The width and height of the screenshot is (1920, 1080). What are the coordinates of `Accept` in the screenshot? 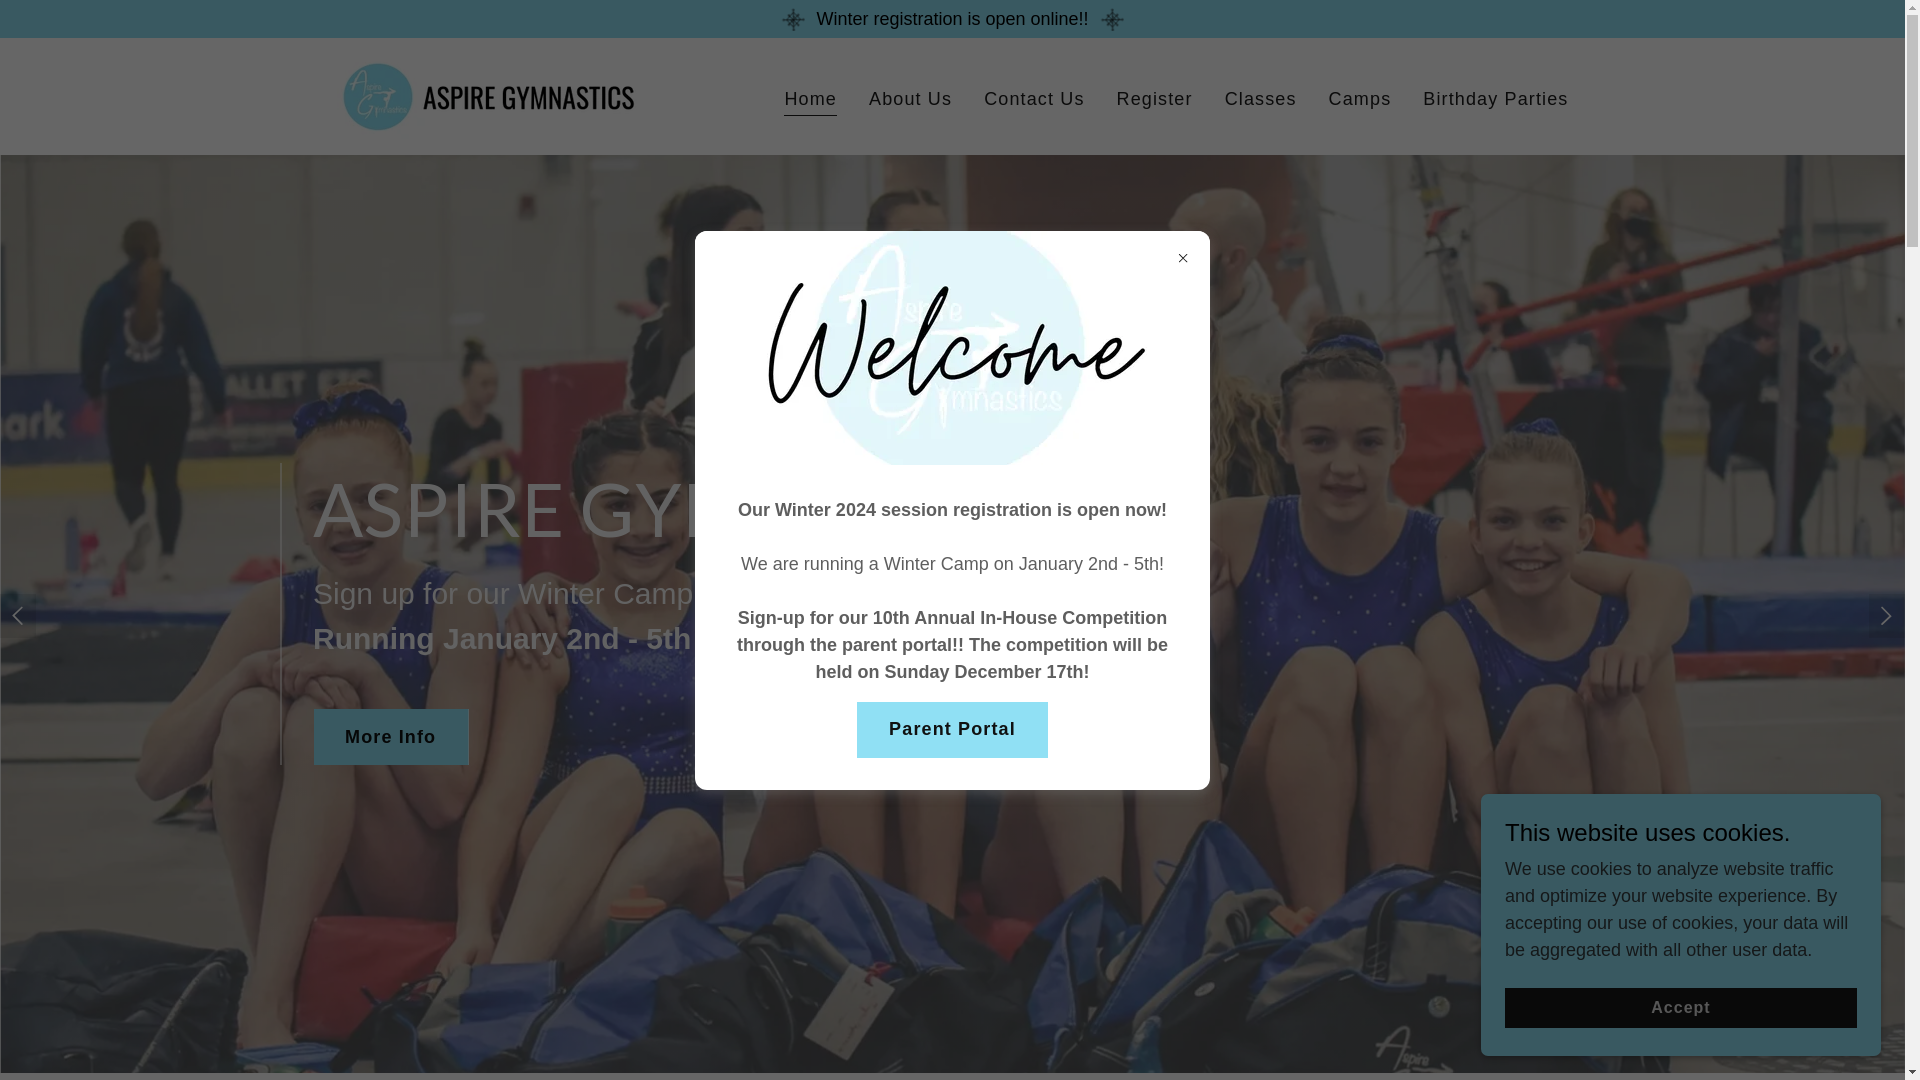 It's located at (1681, 1008).